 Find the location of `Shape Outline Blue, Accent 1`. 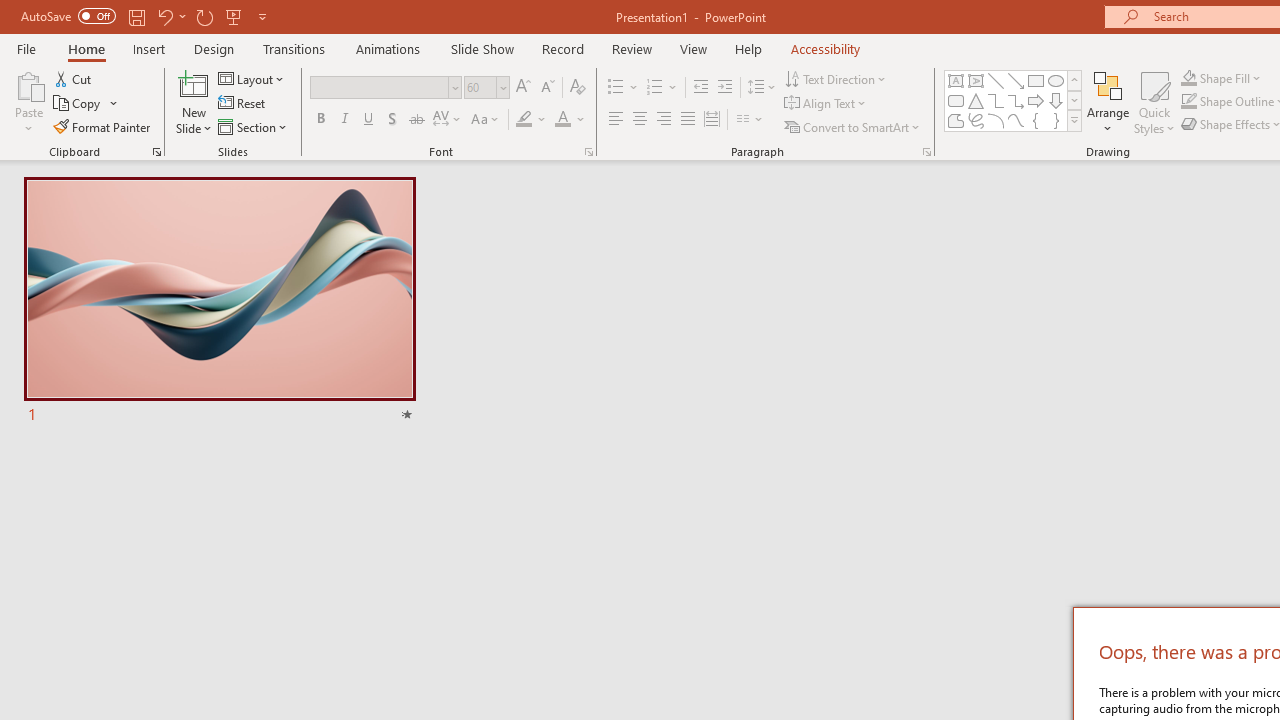

Shape Outline Blue, Accent 1 is located at coordinates (1188, 102).